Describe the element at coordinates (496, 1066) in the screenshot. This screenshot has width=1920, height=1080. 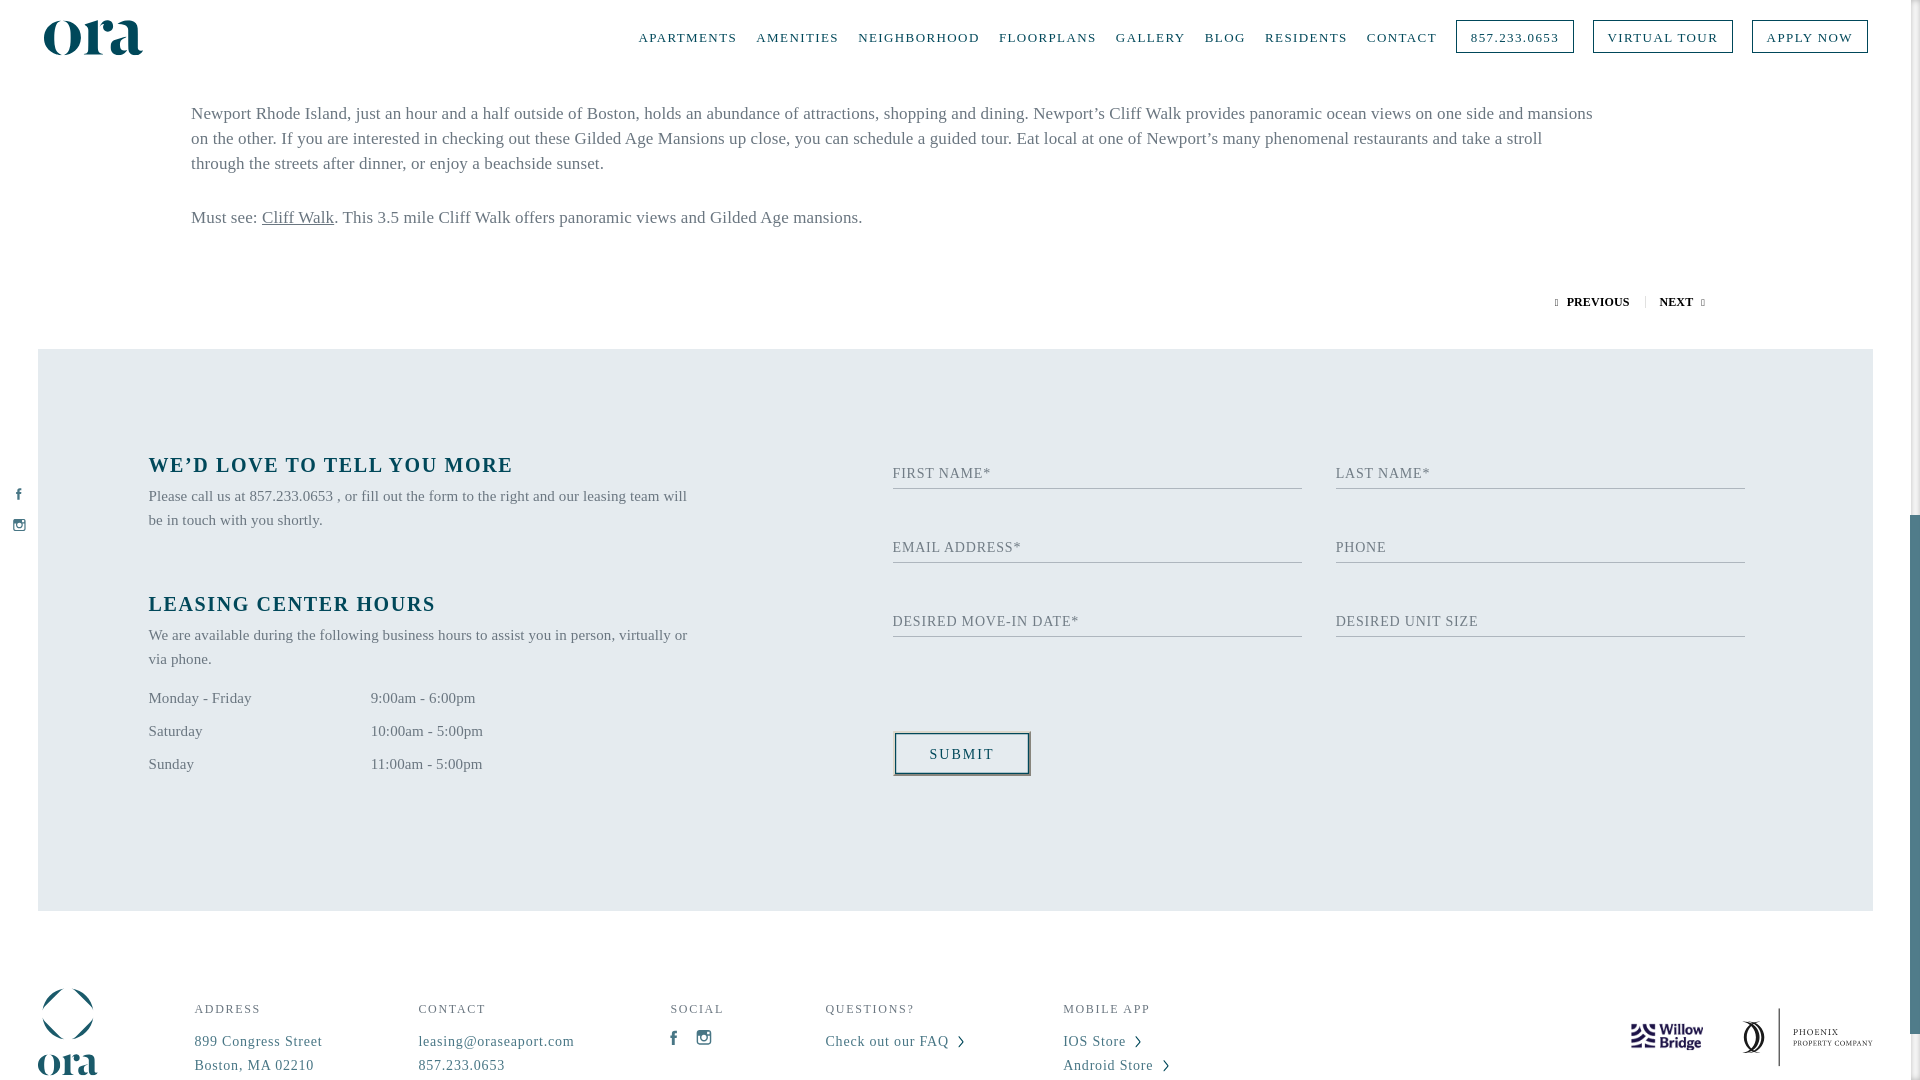
I see `click to go to Next post` at that location.